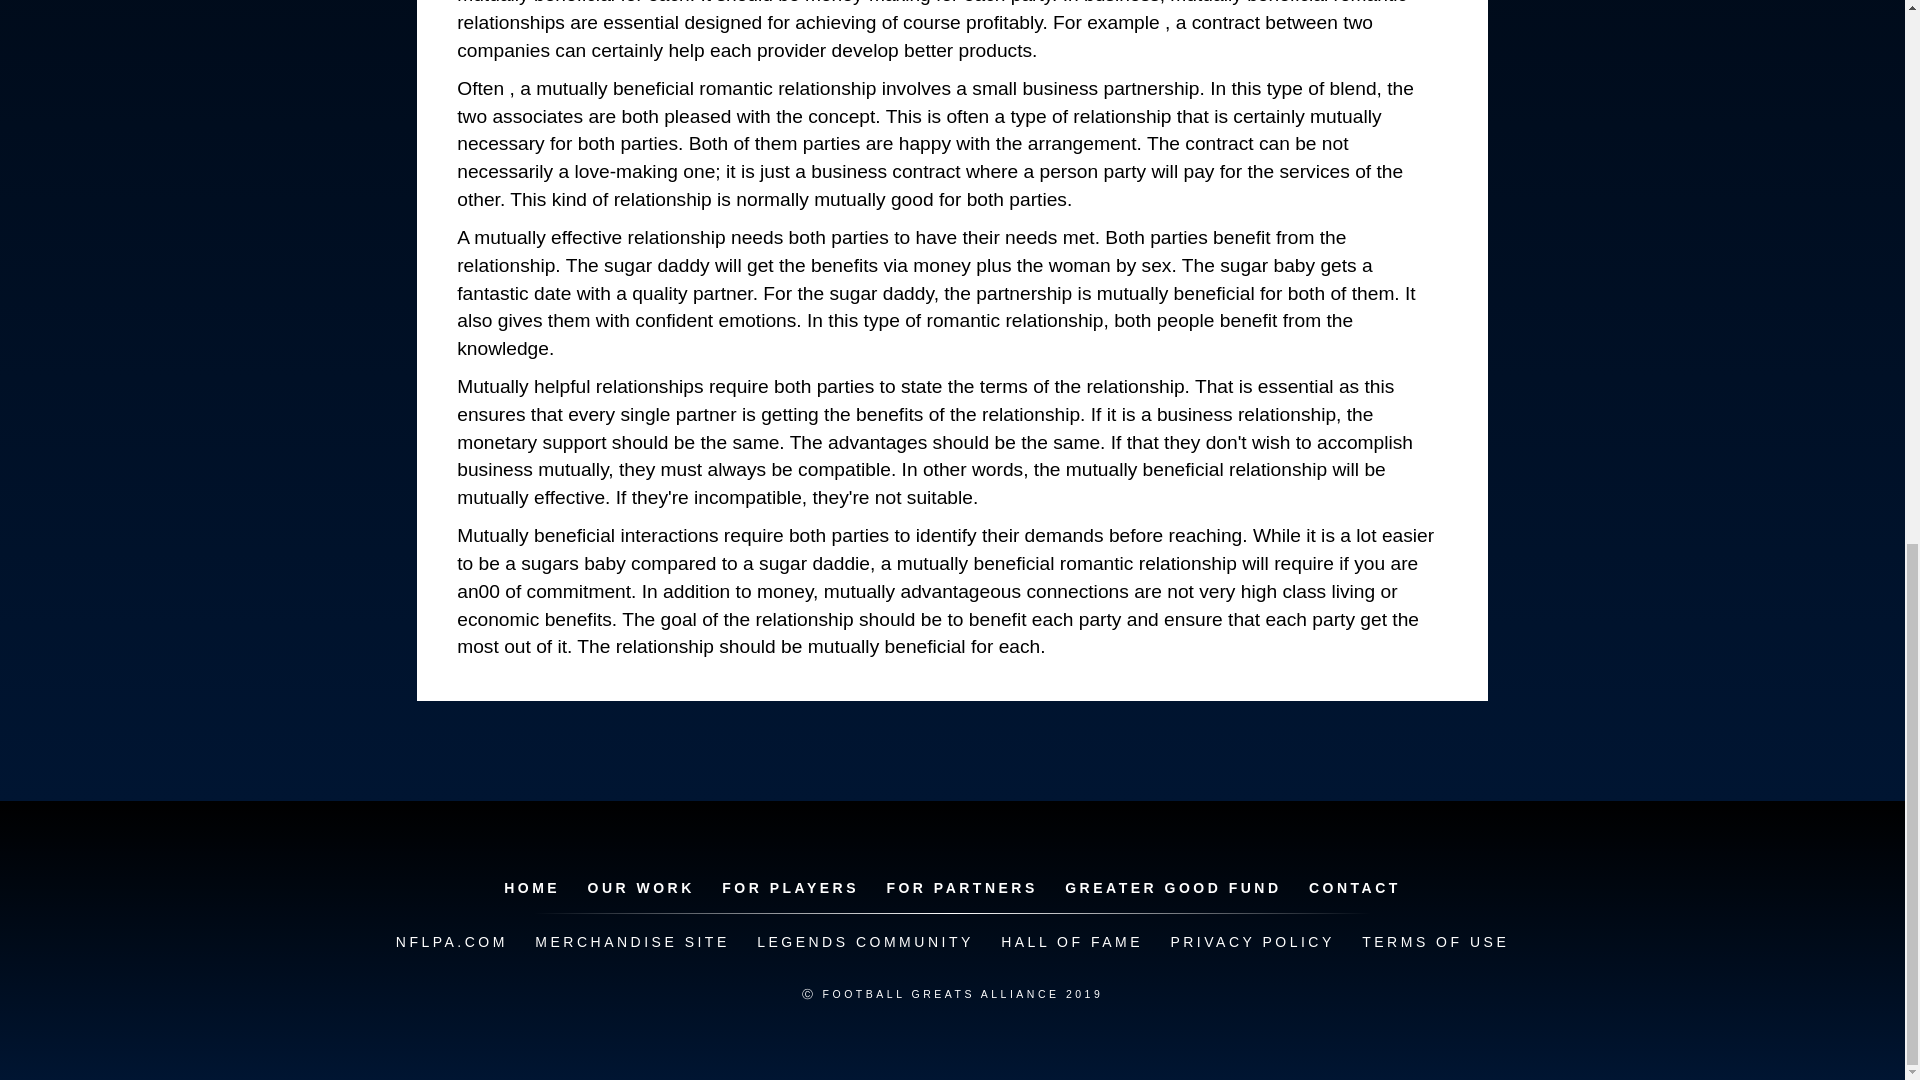  What do you see at coordinates (1434, 942) in the screenshot?
I see `TERMS OF USE` at bounding box center [1434, 942].